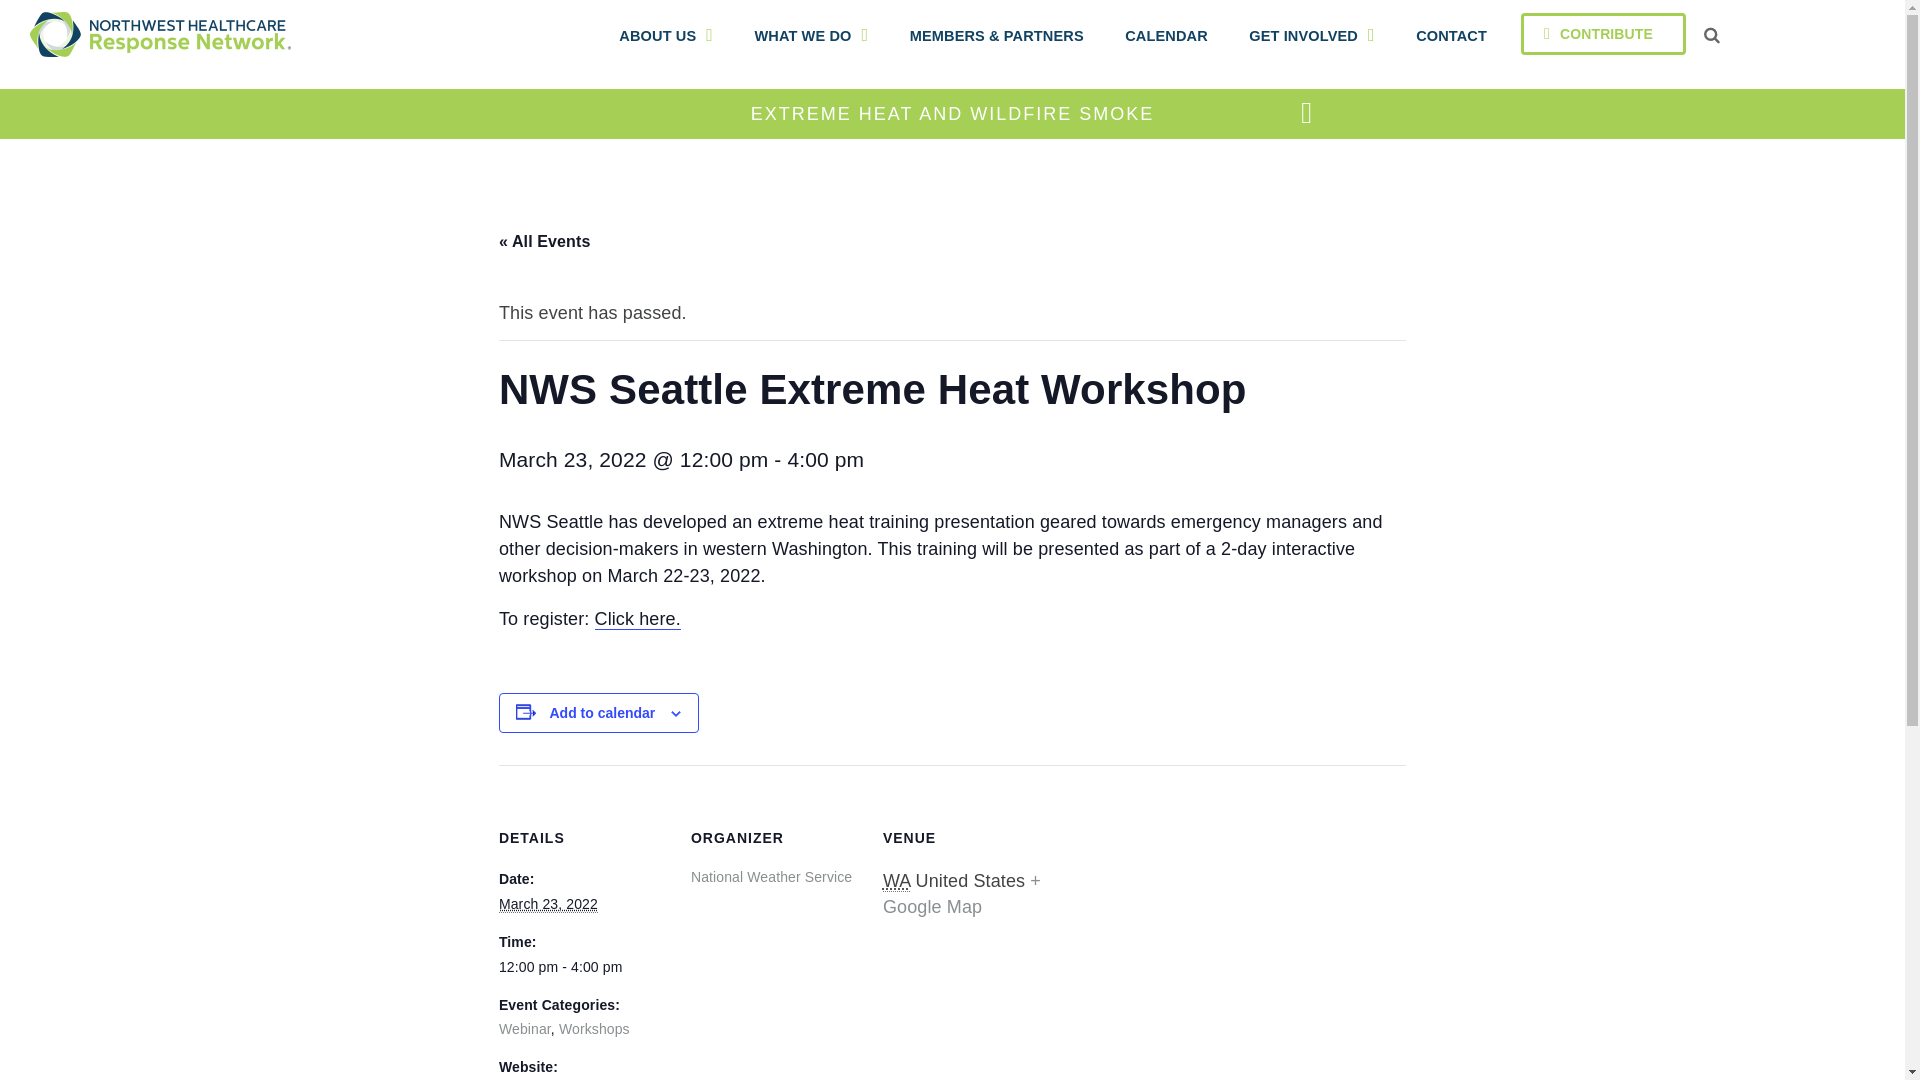  What do you see at coordinates (1166, 37) in the screenshot?
I see `CALENDAR` at bounding box center [1166, 37].